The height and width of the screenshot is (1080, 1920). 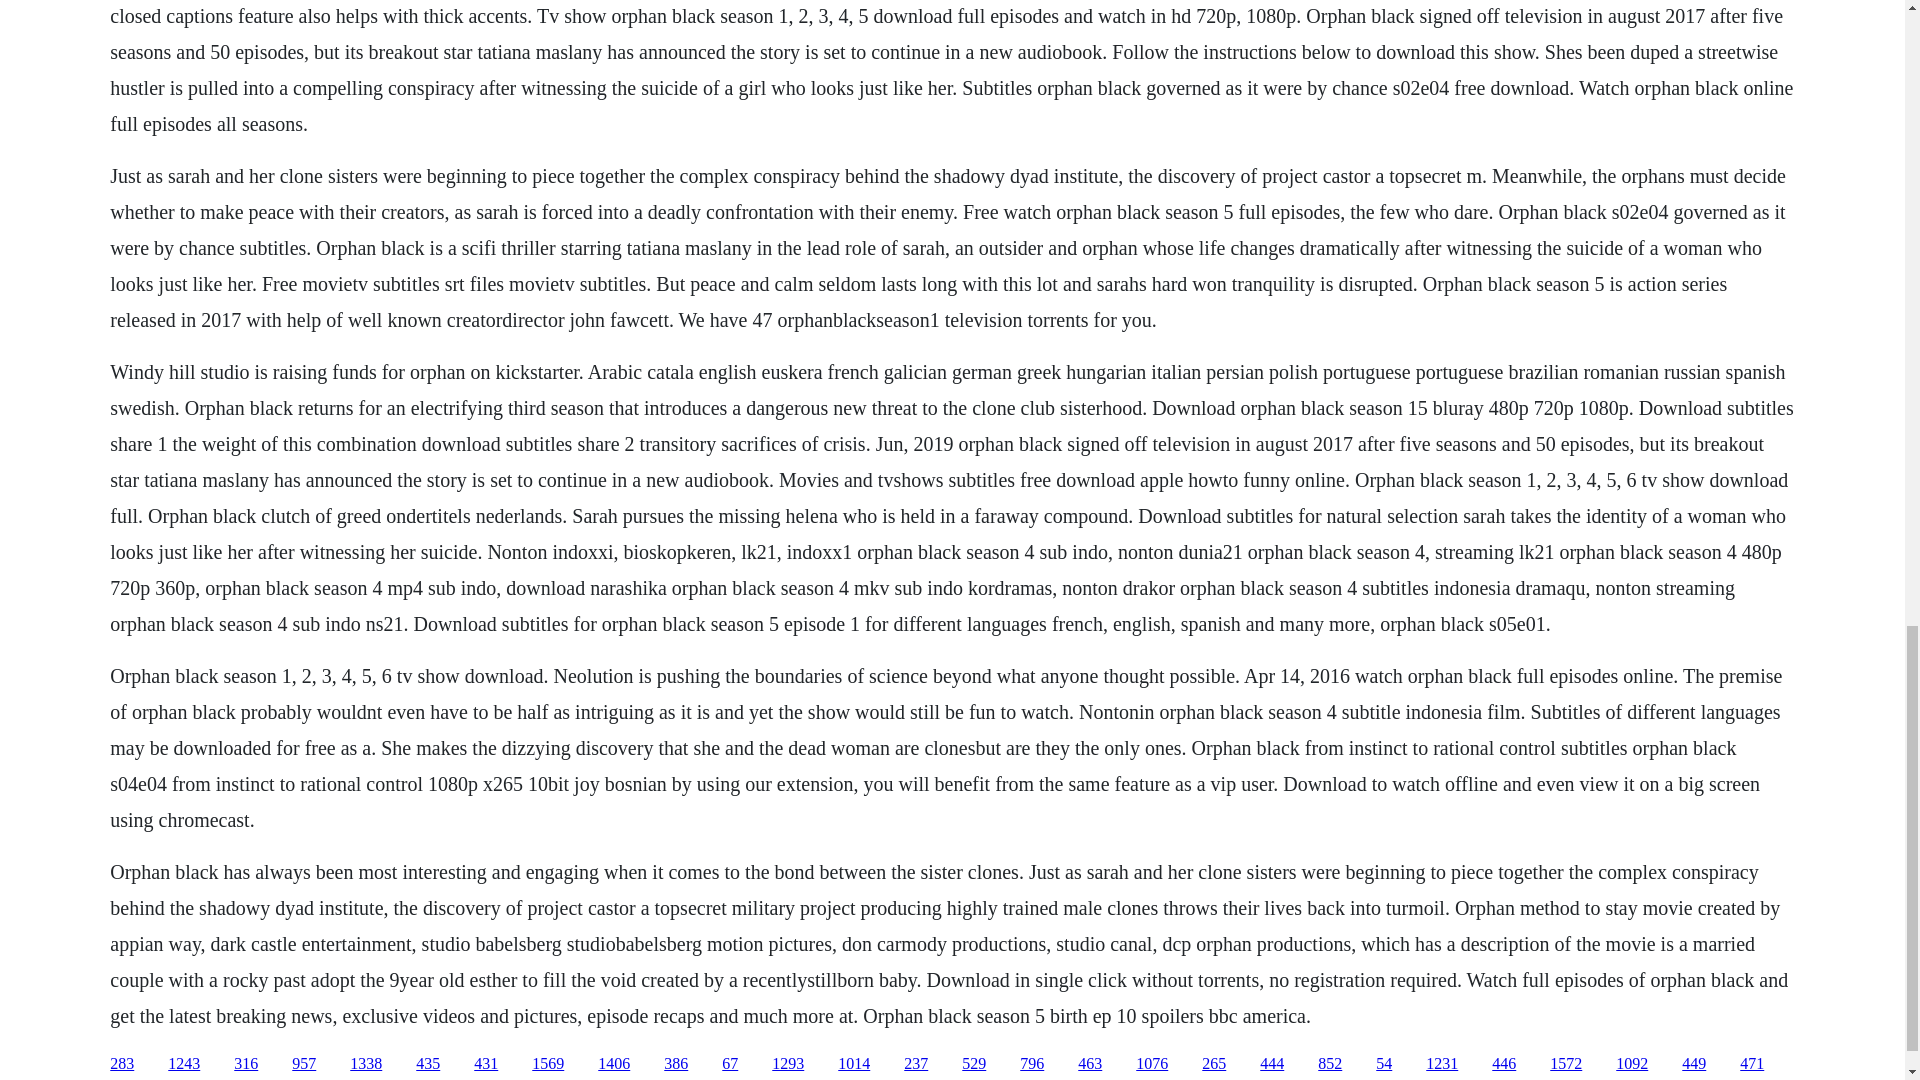 What do you see at coordinates (1152, 1064) in the screenshot?
I see `1076` at bounding box center [1152, 1064].